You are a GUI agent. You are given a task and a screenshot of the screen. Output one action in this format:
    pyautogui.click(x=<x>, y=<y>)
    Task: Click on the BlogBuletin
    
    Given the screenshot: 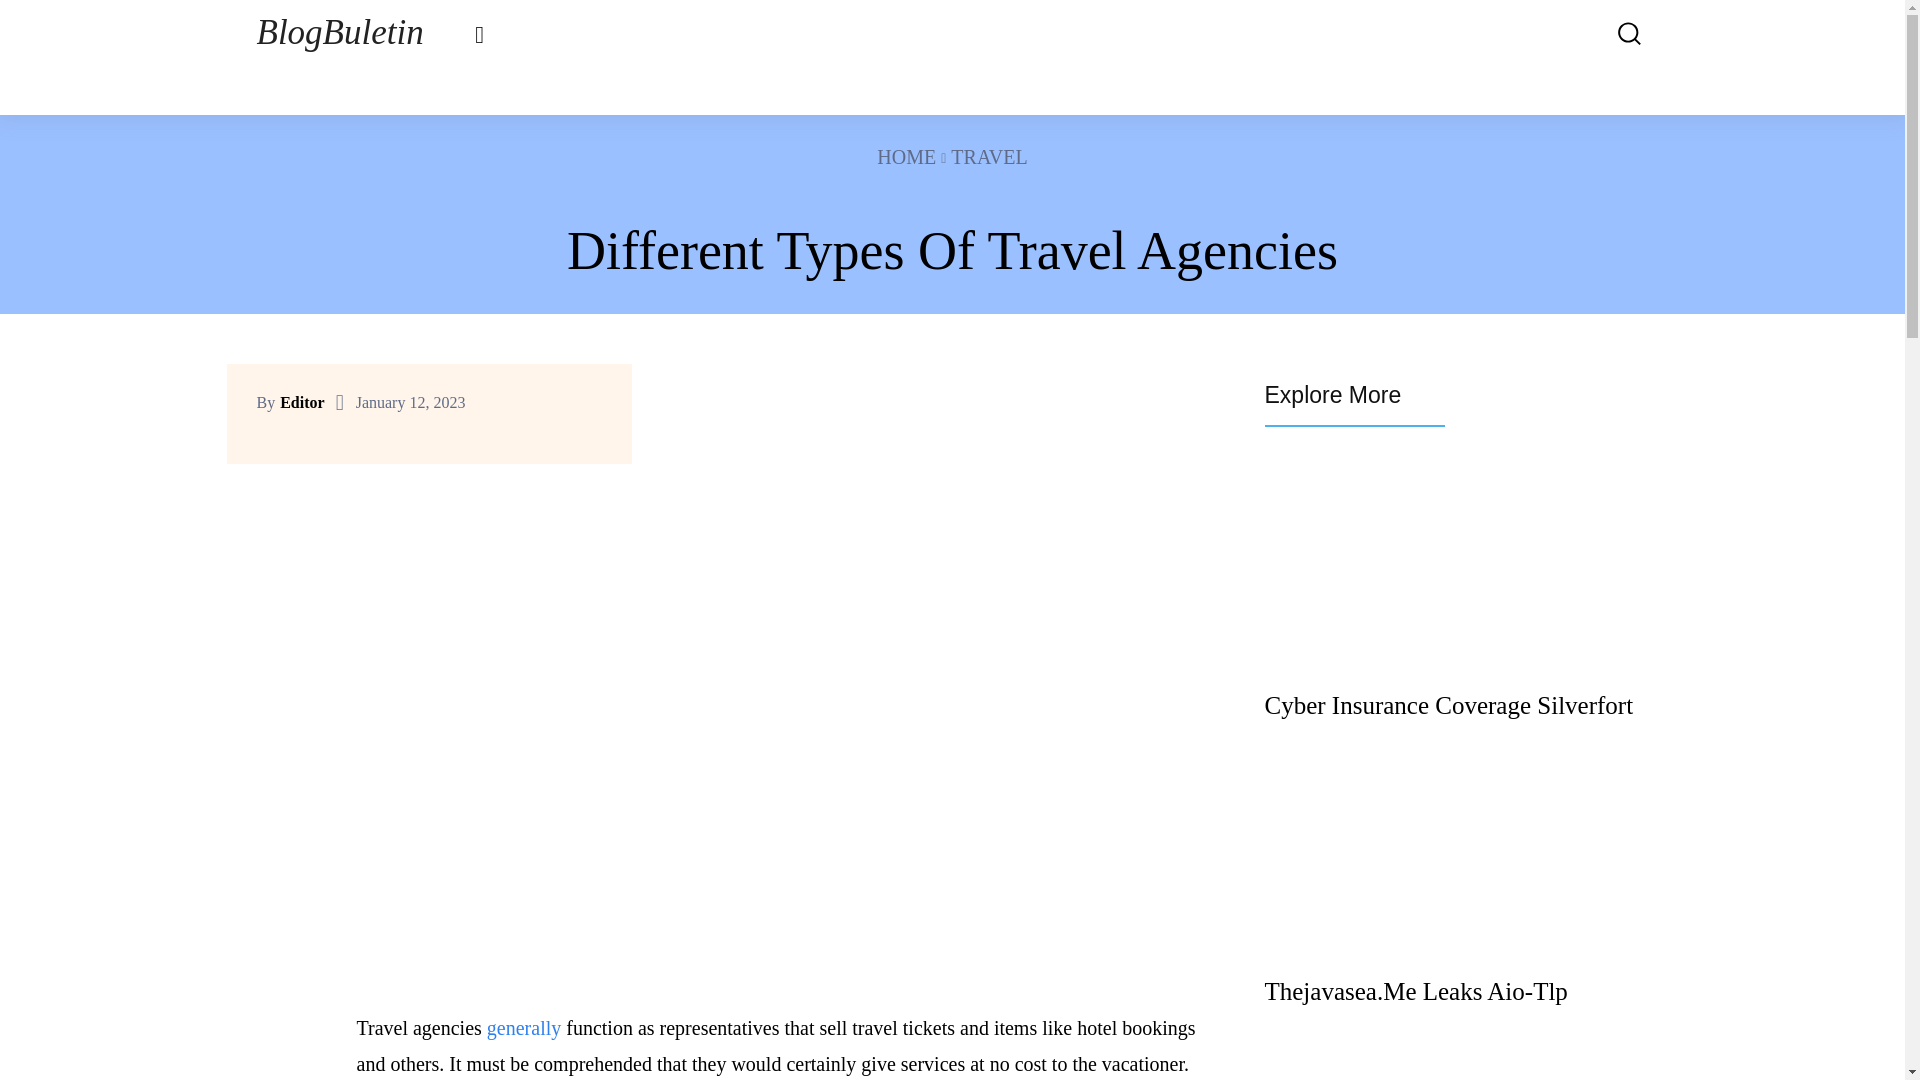 What is the action you would take?
    pyautogui.click(x=338, y=33)
    